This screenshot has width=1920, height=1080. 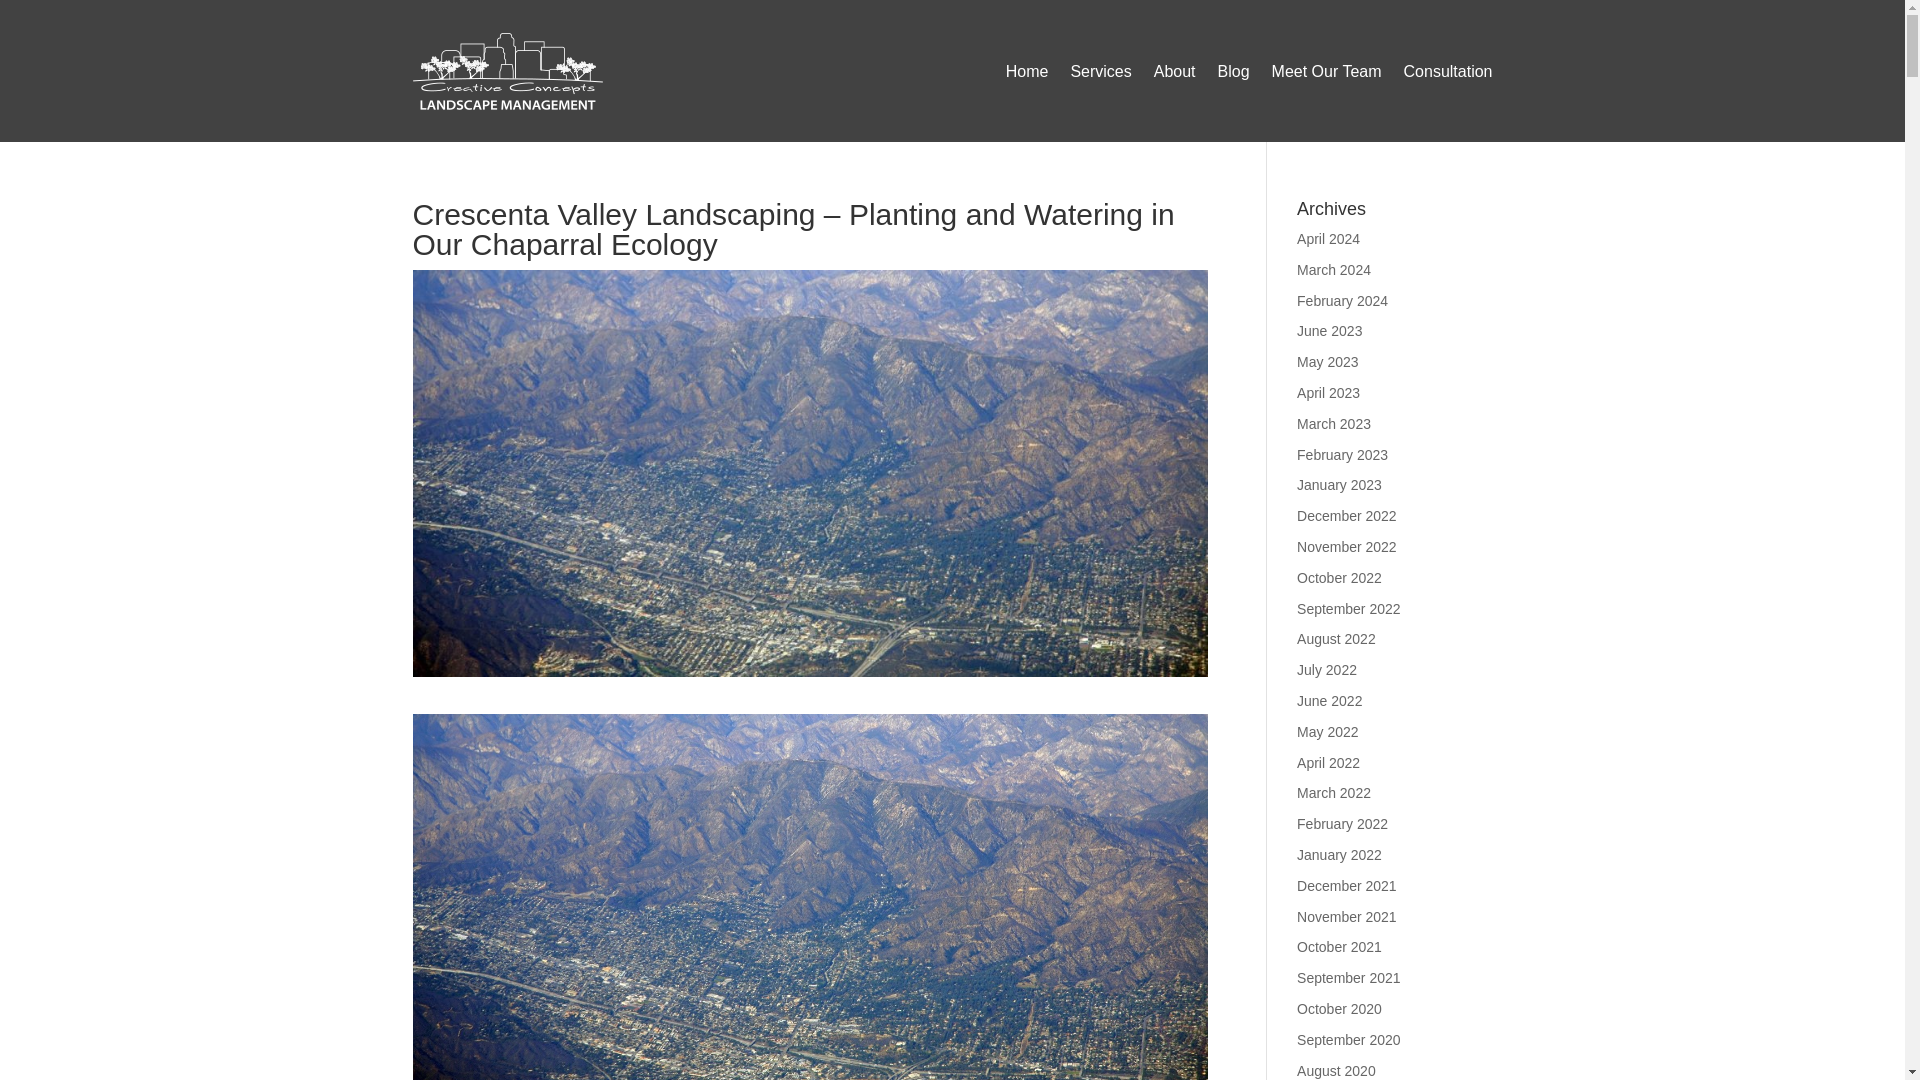 What do you see at coordinates (1334, 270) in the screenshot?
I see `March 2024` at bounding box center [1334, 270].